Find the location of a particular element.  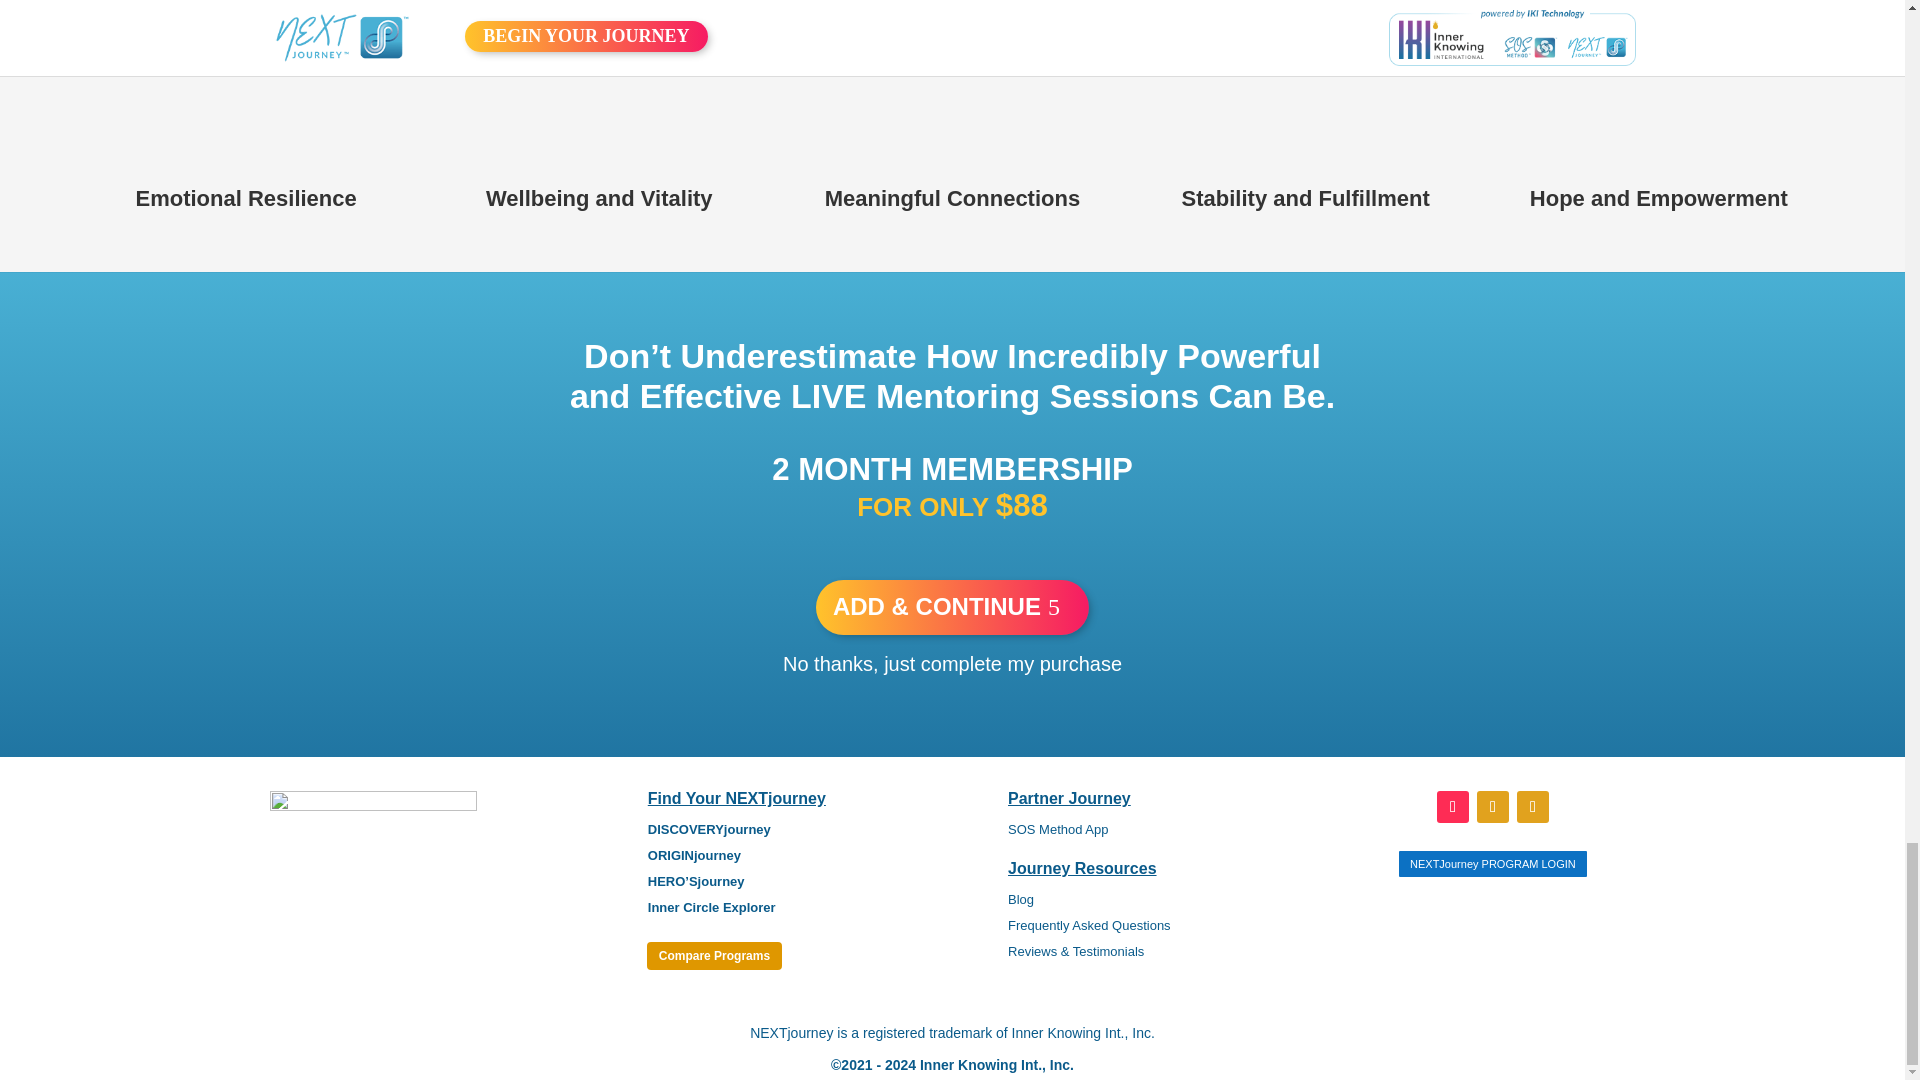

Blog is located at coordinates (1021, 900).